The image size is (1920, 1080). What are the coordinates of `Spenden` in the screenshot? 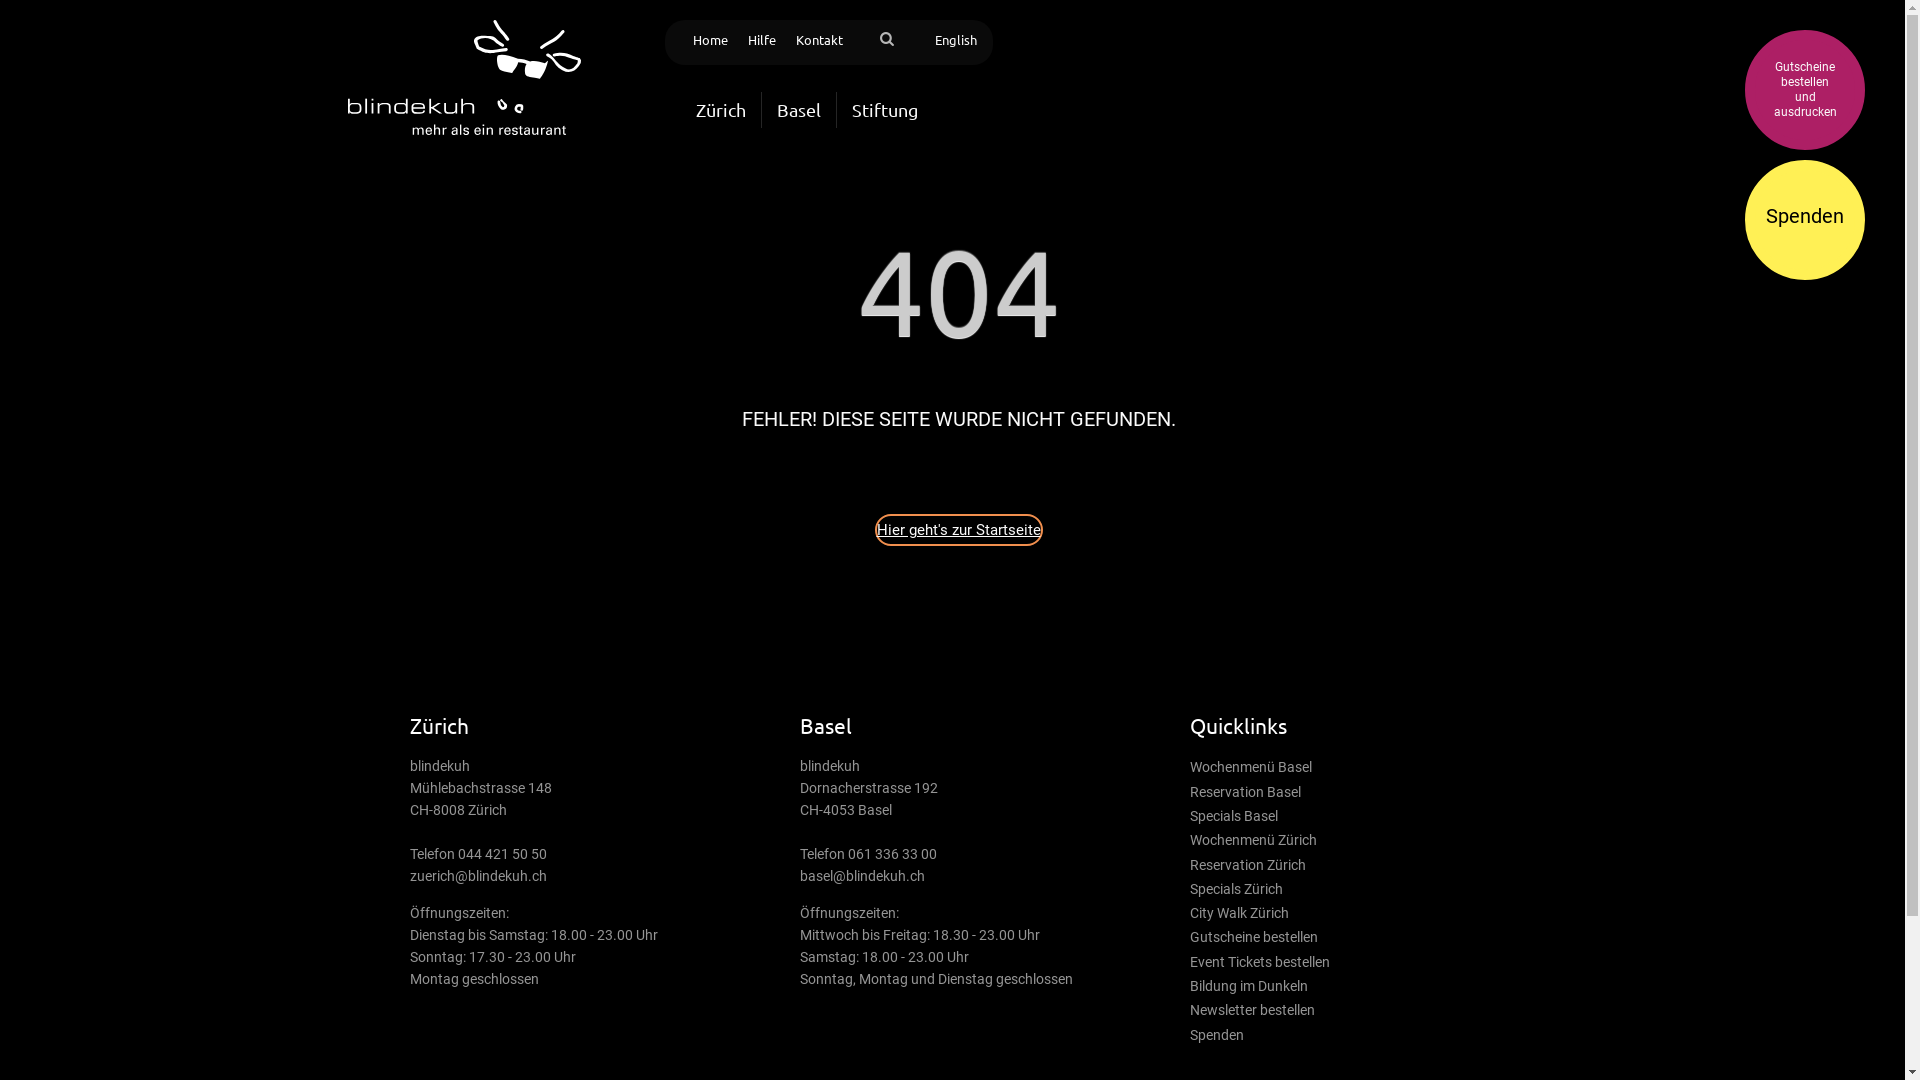 It's located at (1217, 1035).